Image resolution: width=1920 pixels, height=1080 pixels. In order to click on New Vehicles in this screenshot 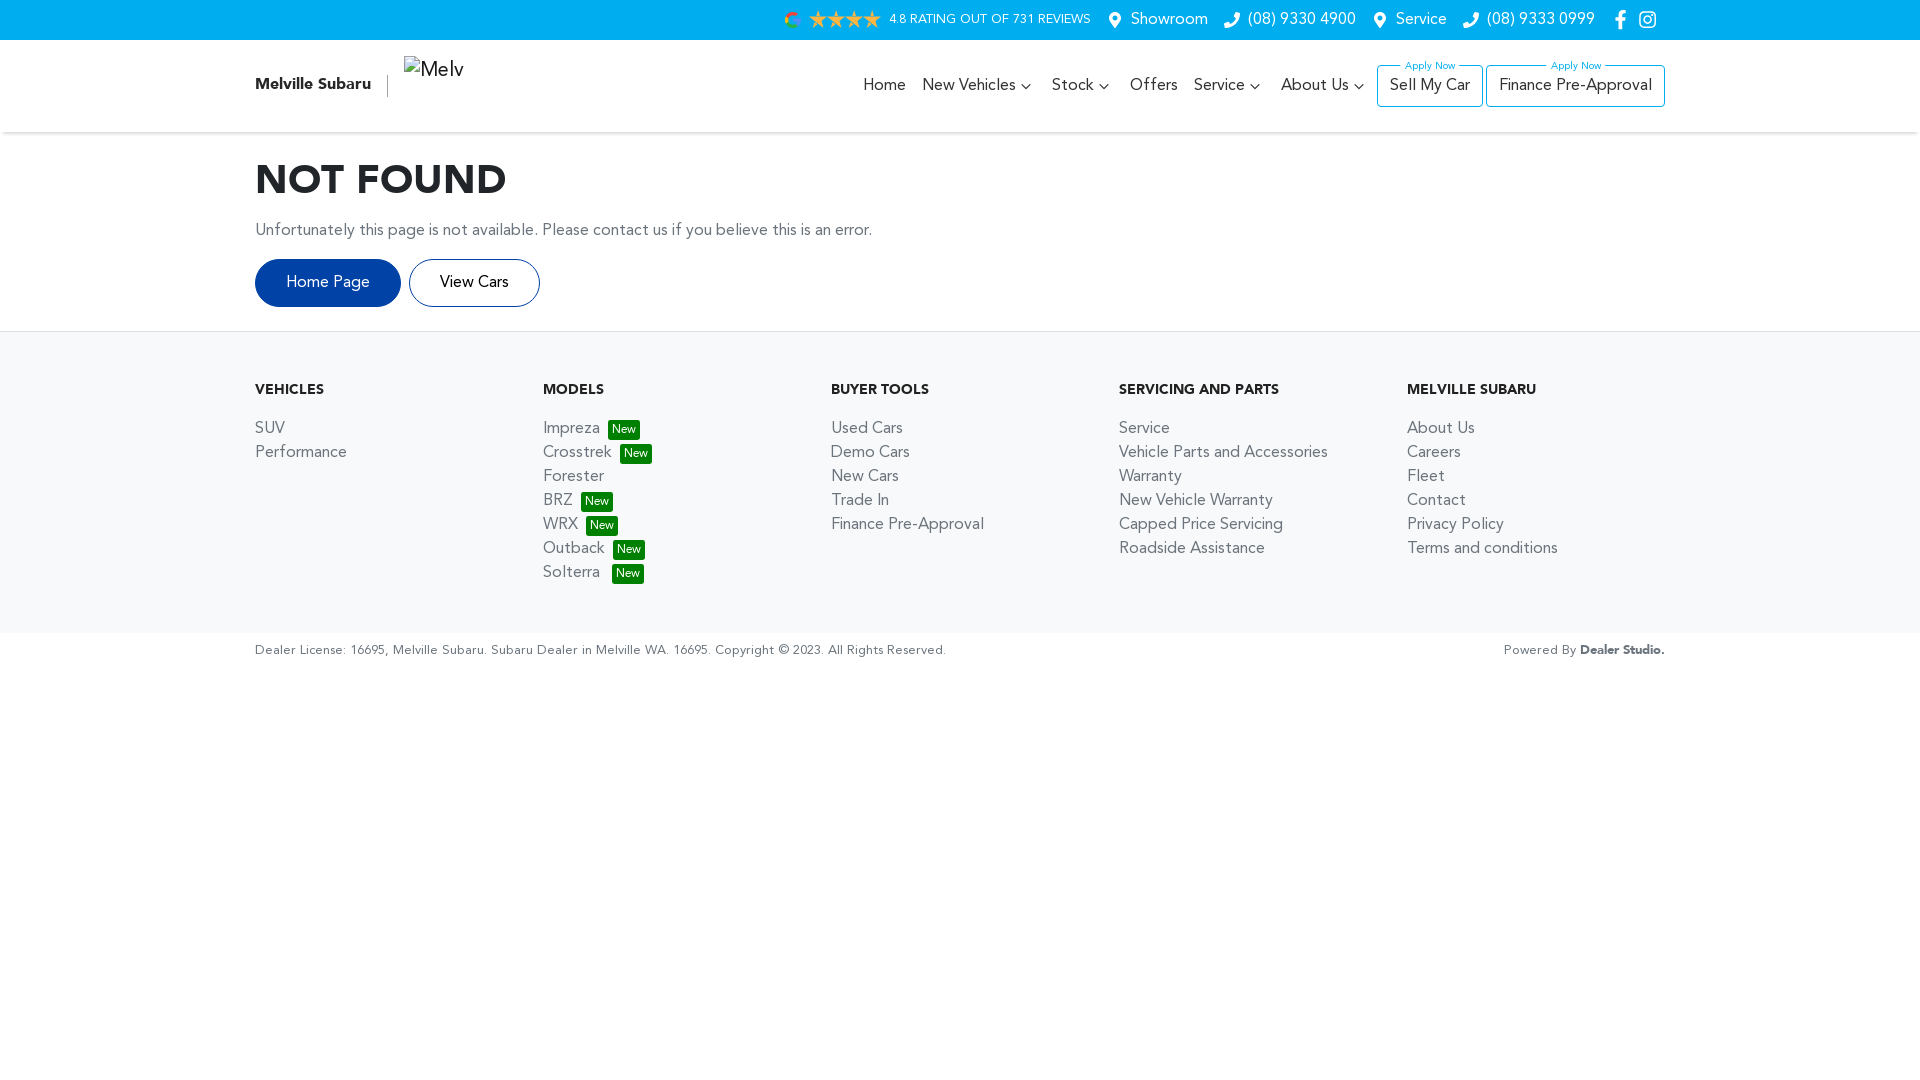, I will do `click(979, 86)`.